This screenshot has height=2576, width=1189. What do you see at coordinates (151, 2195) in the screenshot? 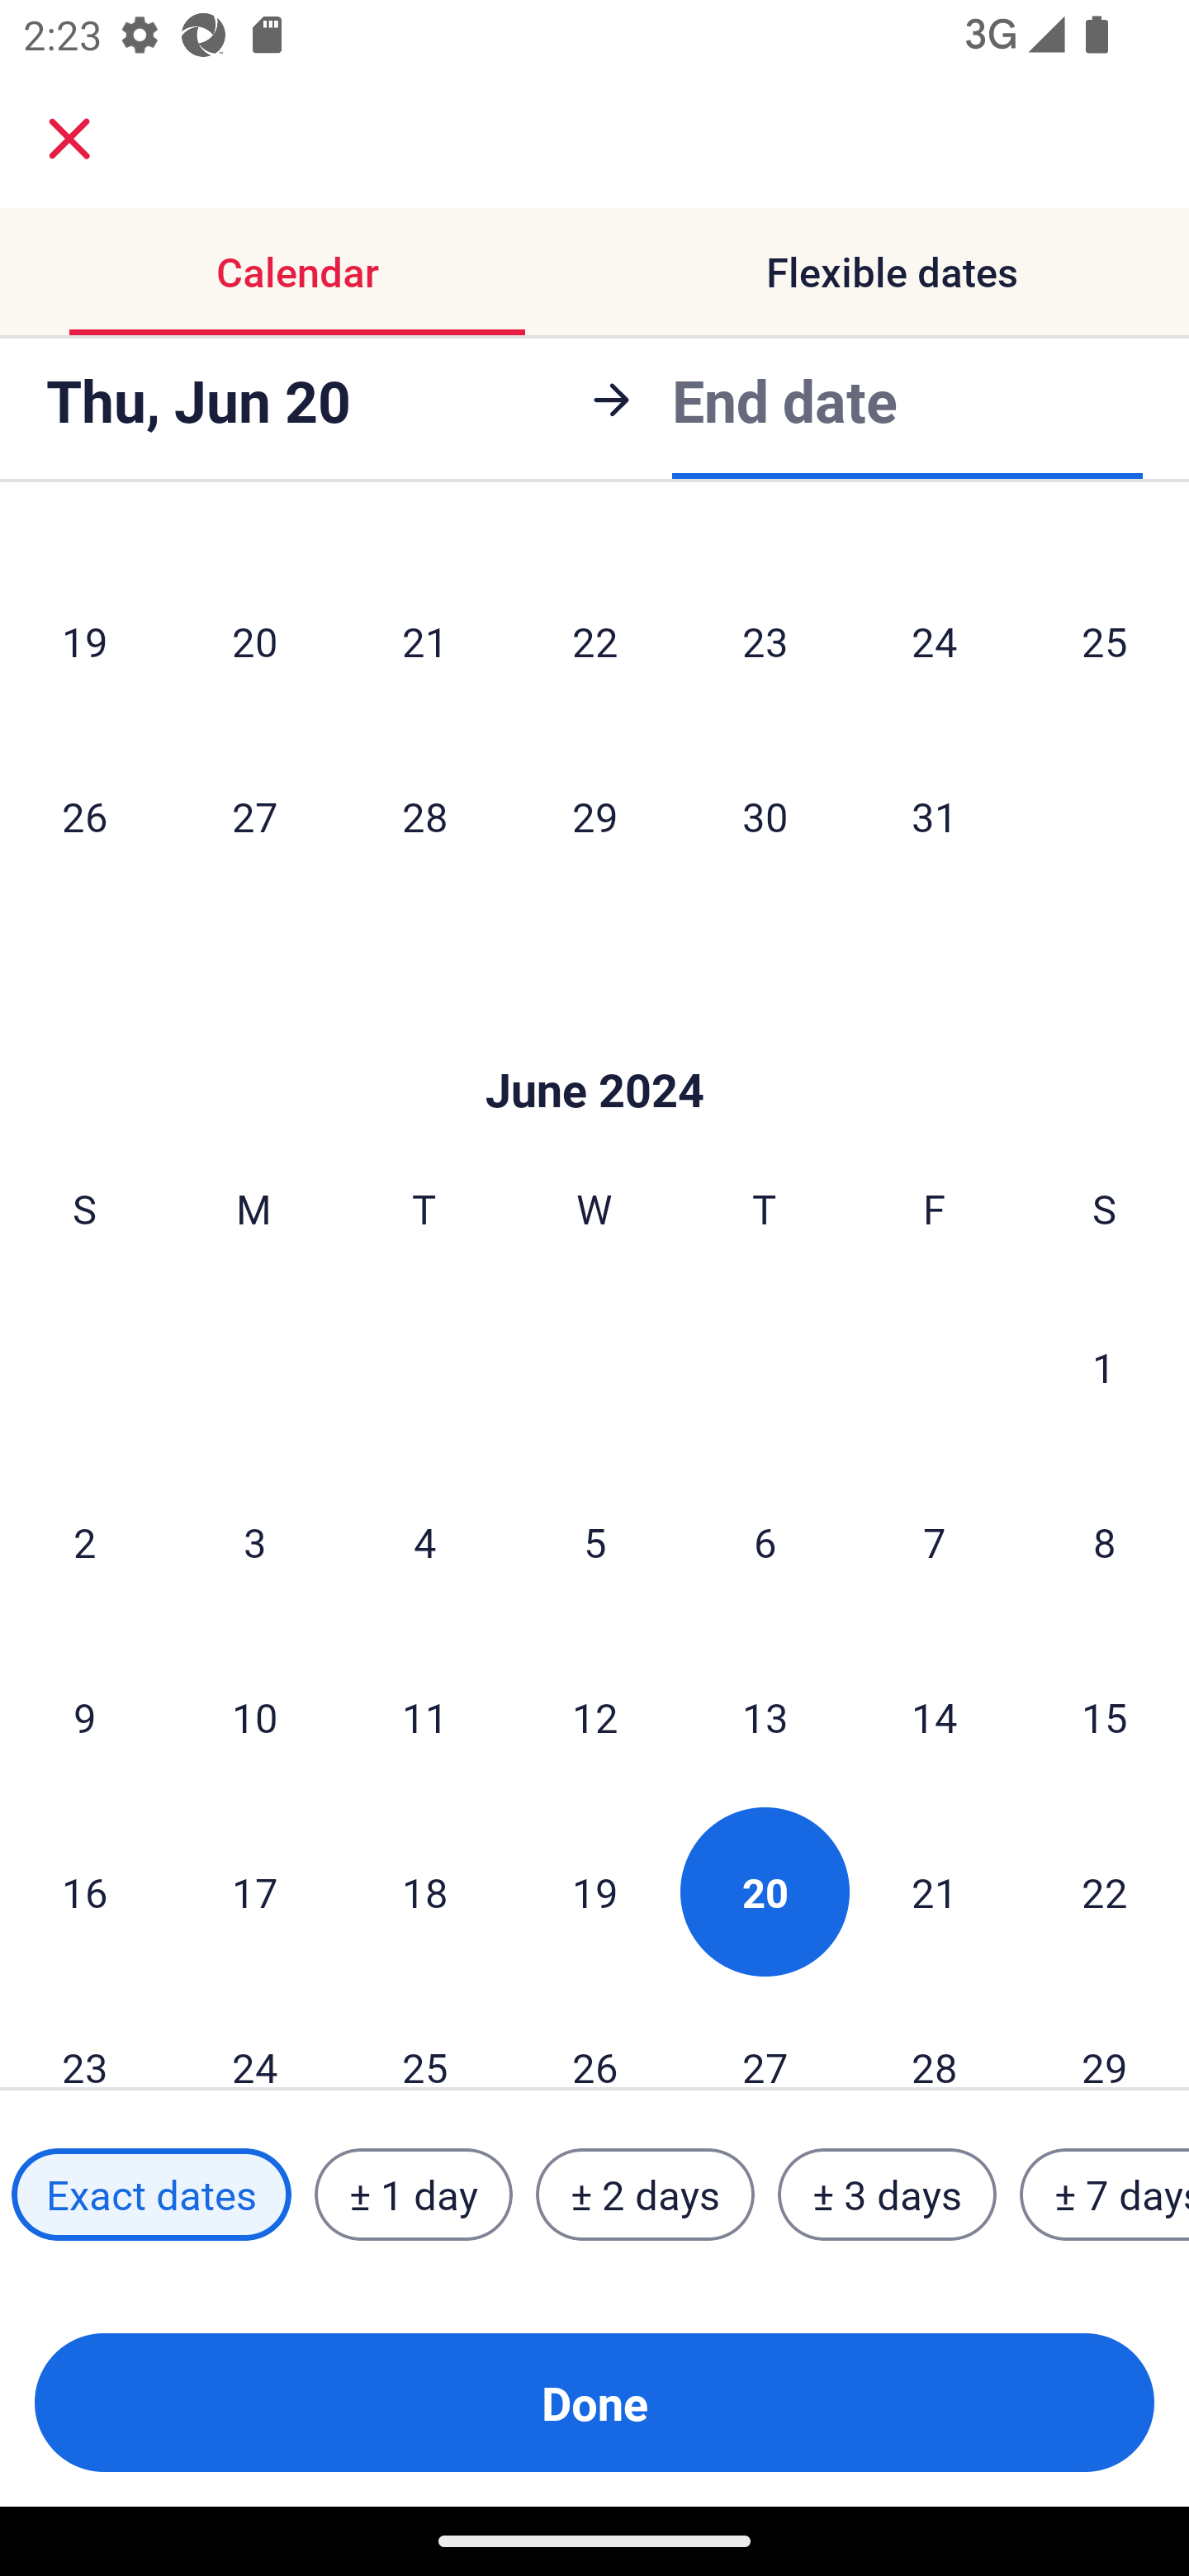
I see `Exact dates` at bounding box center [151, 2195].